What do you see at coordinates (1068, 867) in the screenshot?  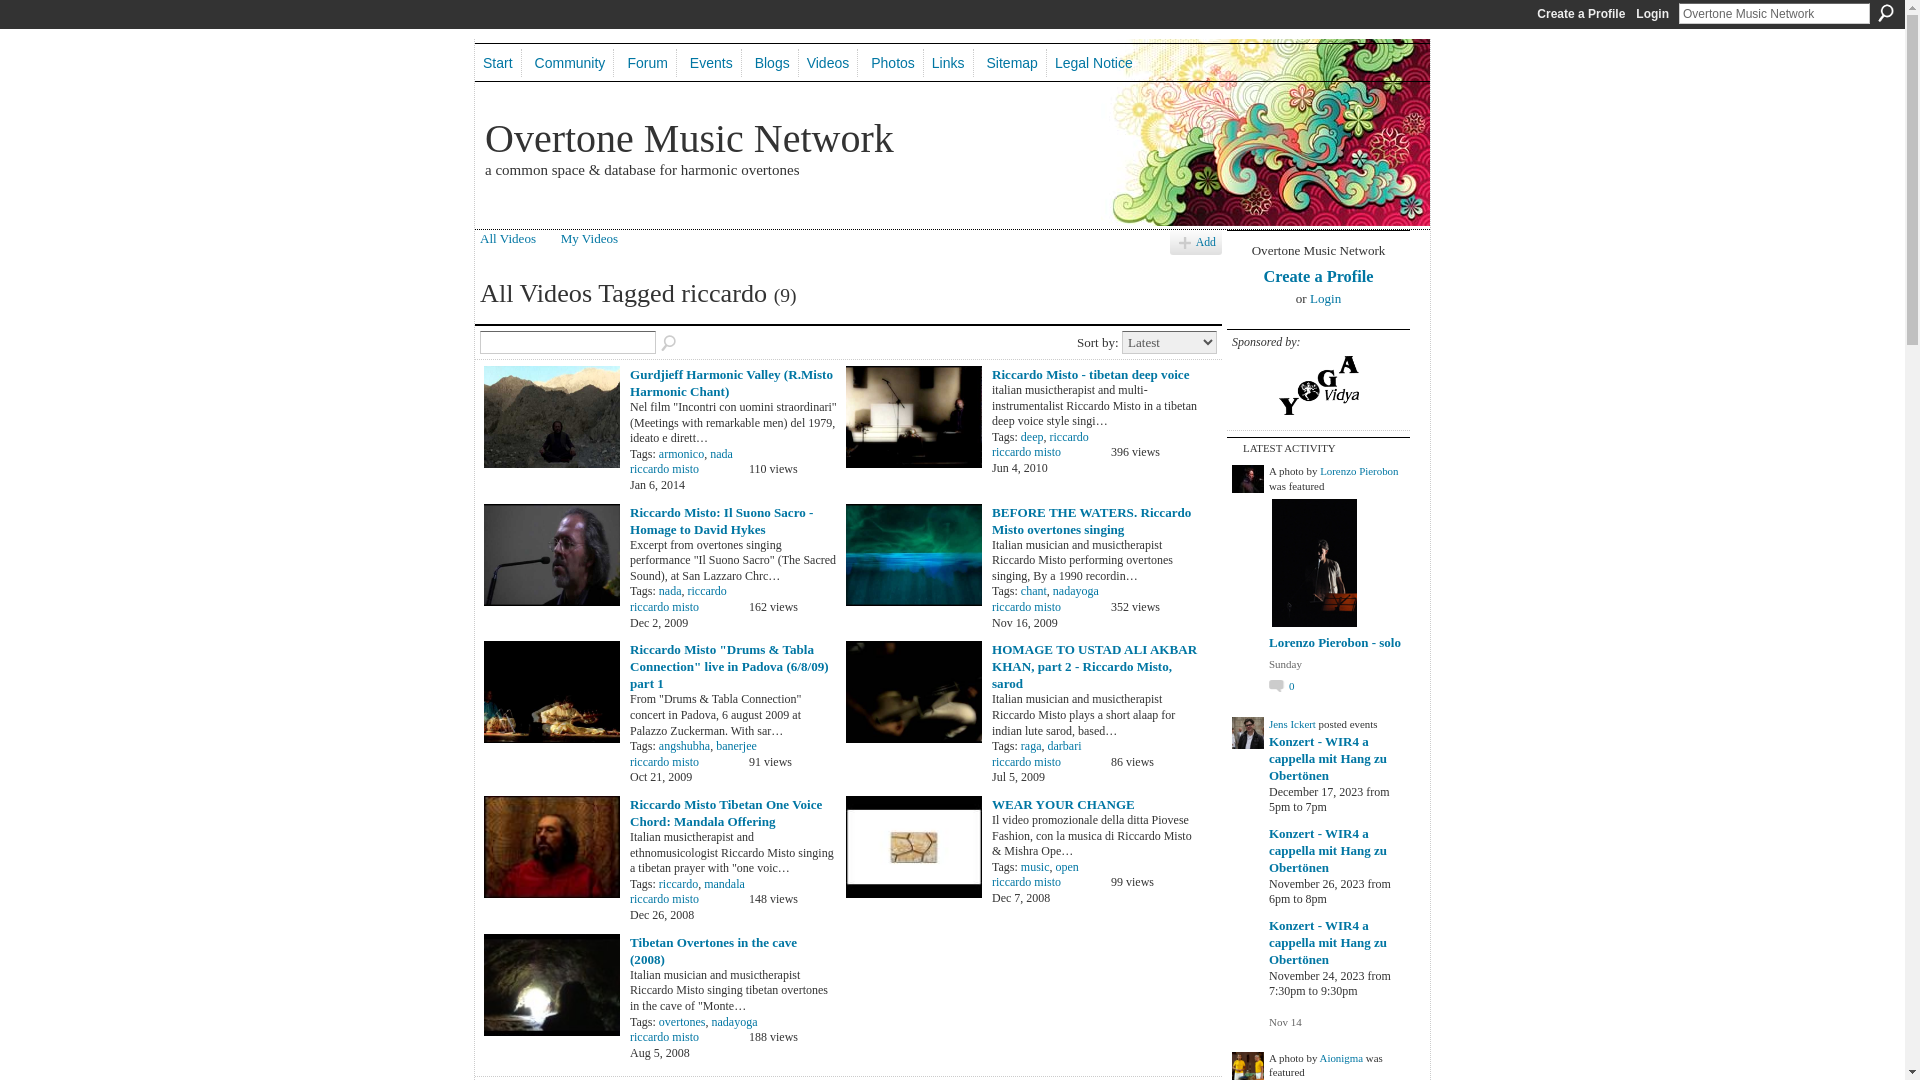 I see `open` at bounding box center [1068, 867].